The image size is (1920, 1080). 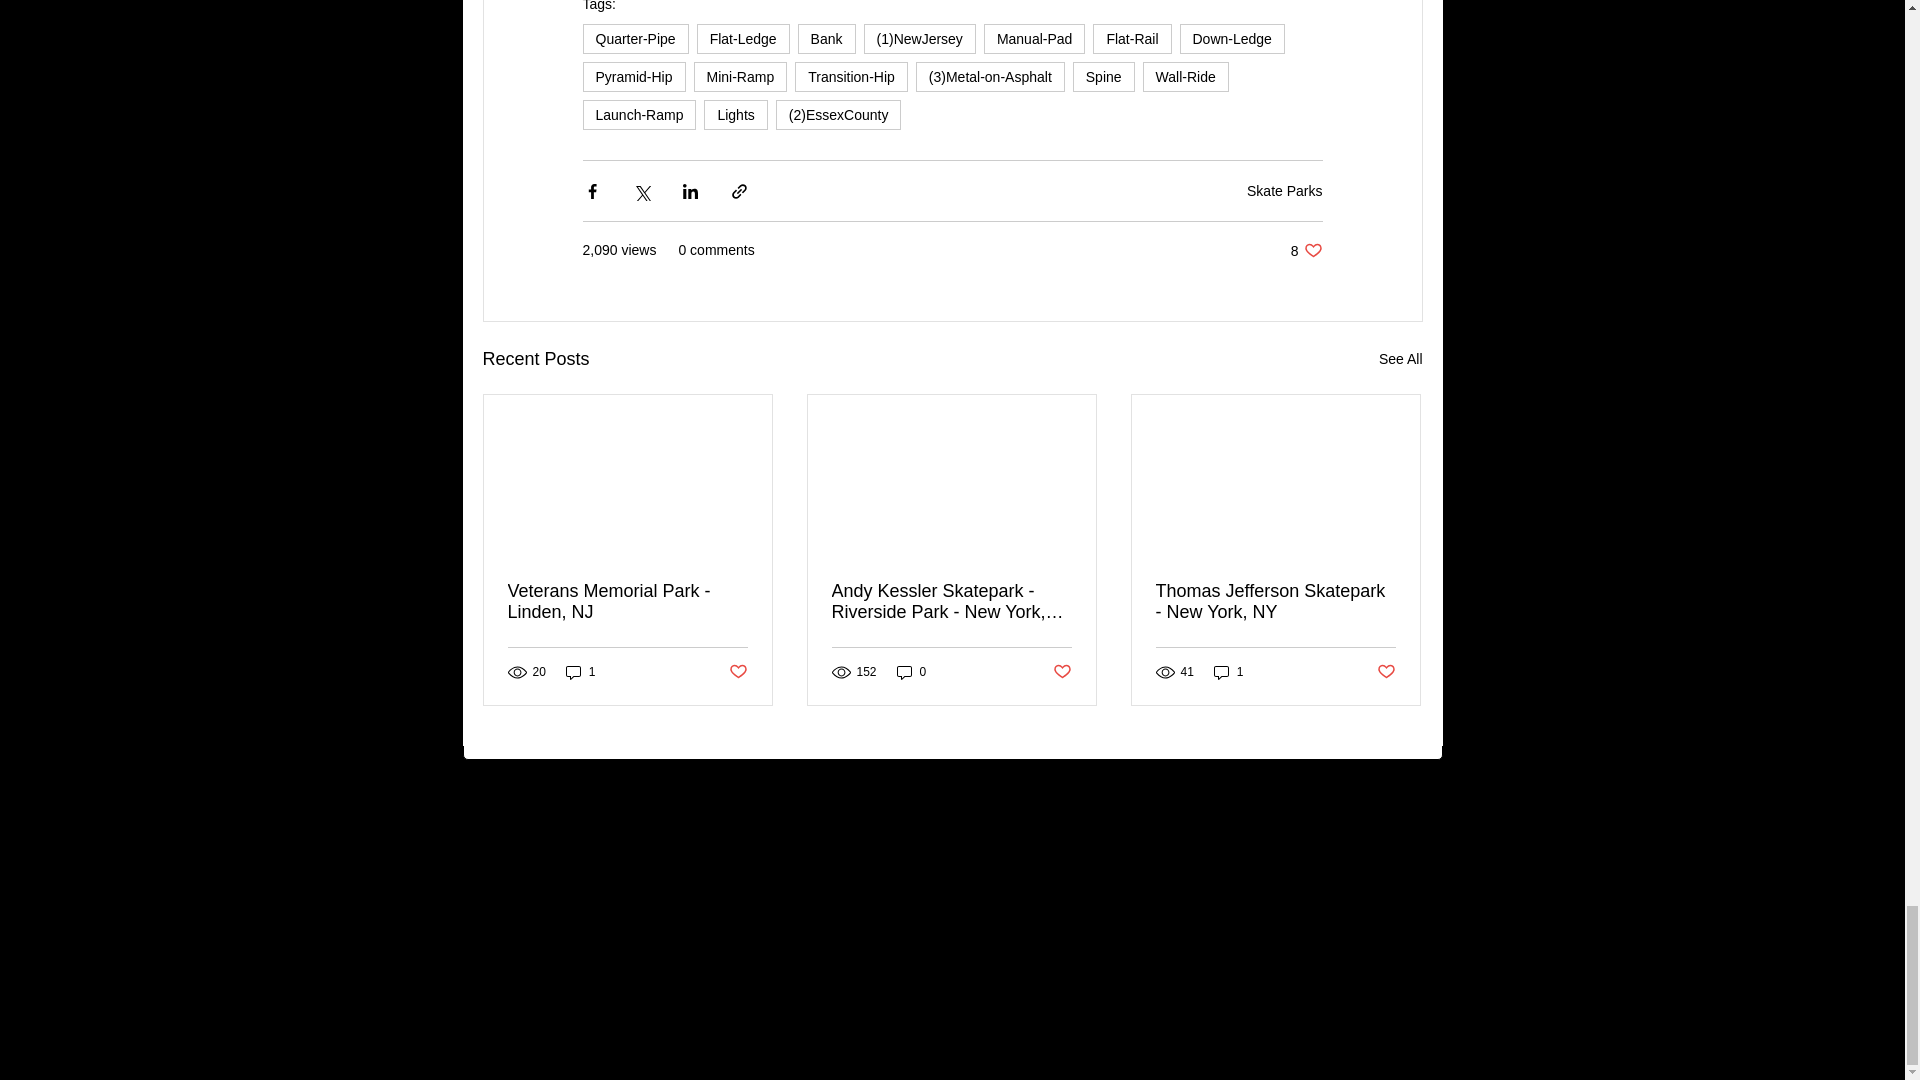 What do you see at coordinates (735, 114) in the screenshot?
I see `Transition-Hip` at bounding box center [735, 114].